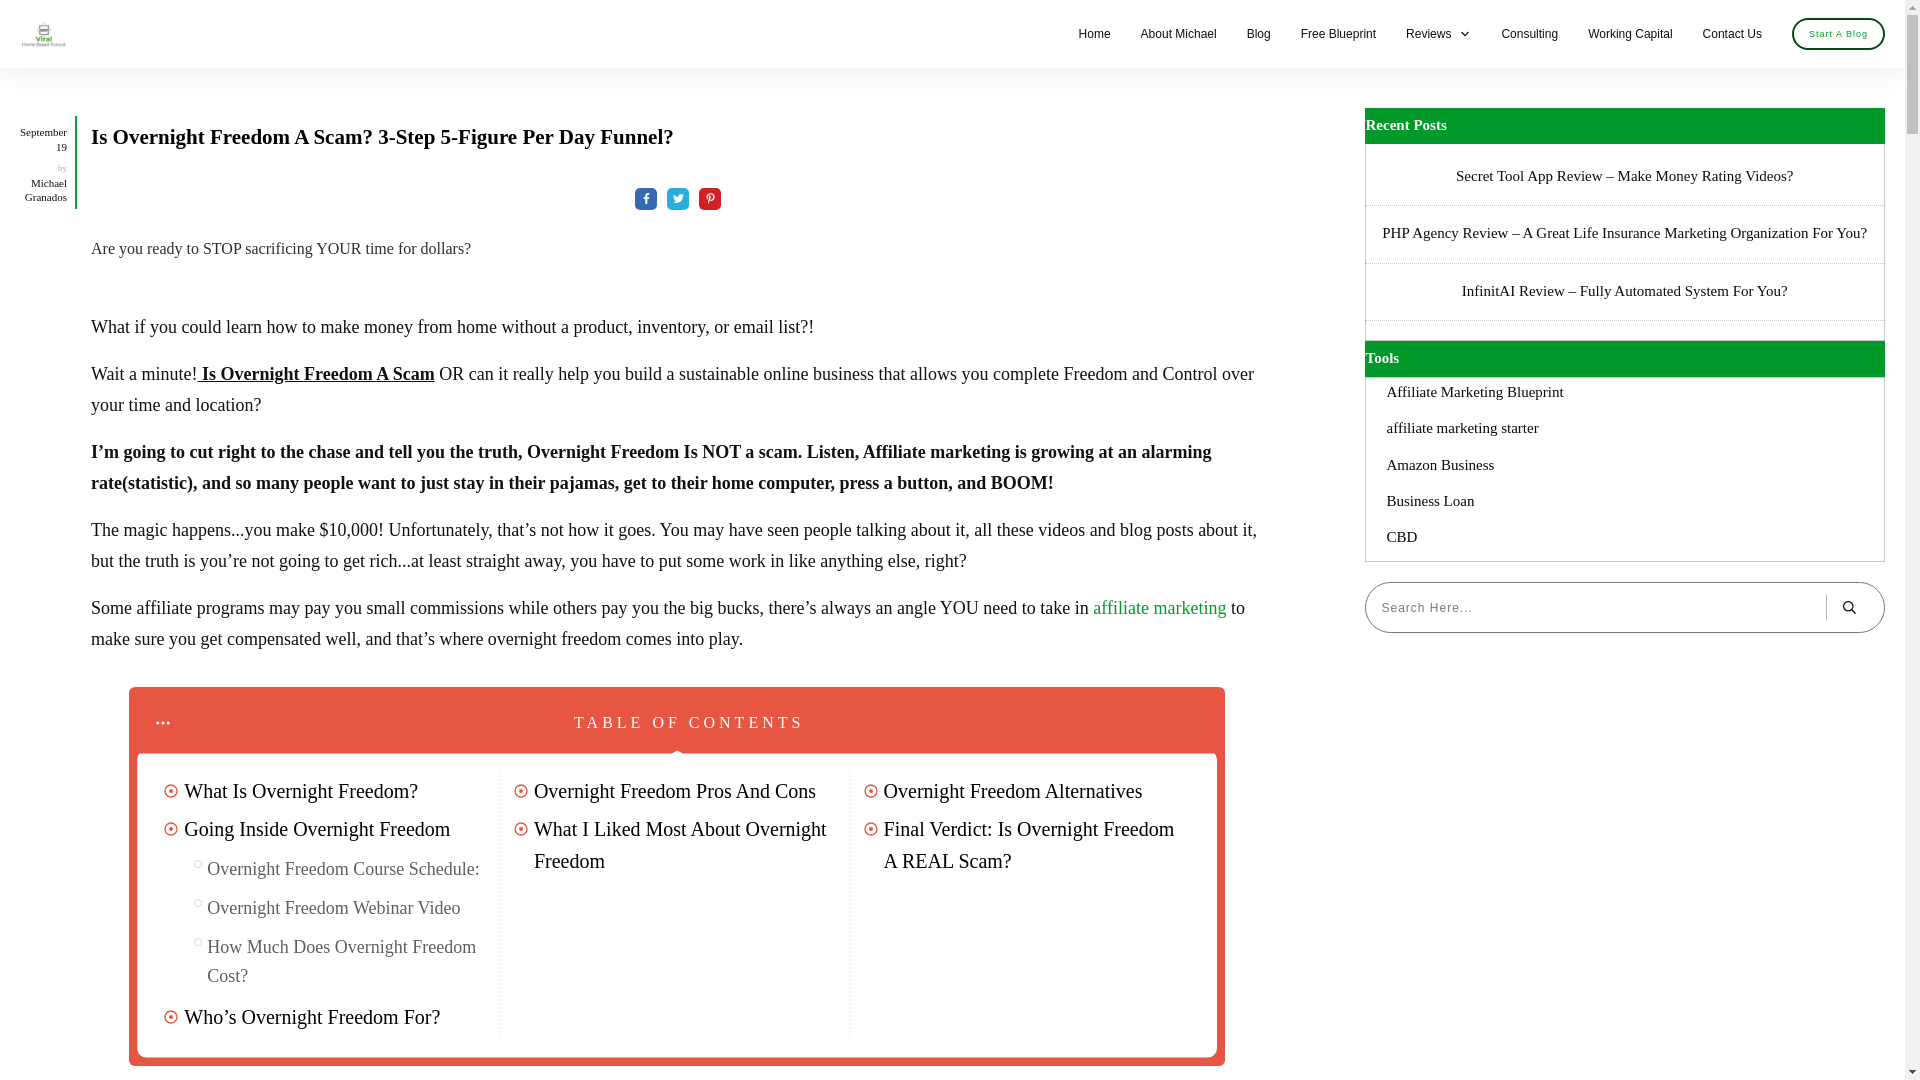 Image resolution: width=1920 pixels, height=1080 pixels. I want to click on Overnight Freedom Pros And Cons, so click(674, 790).